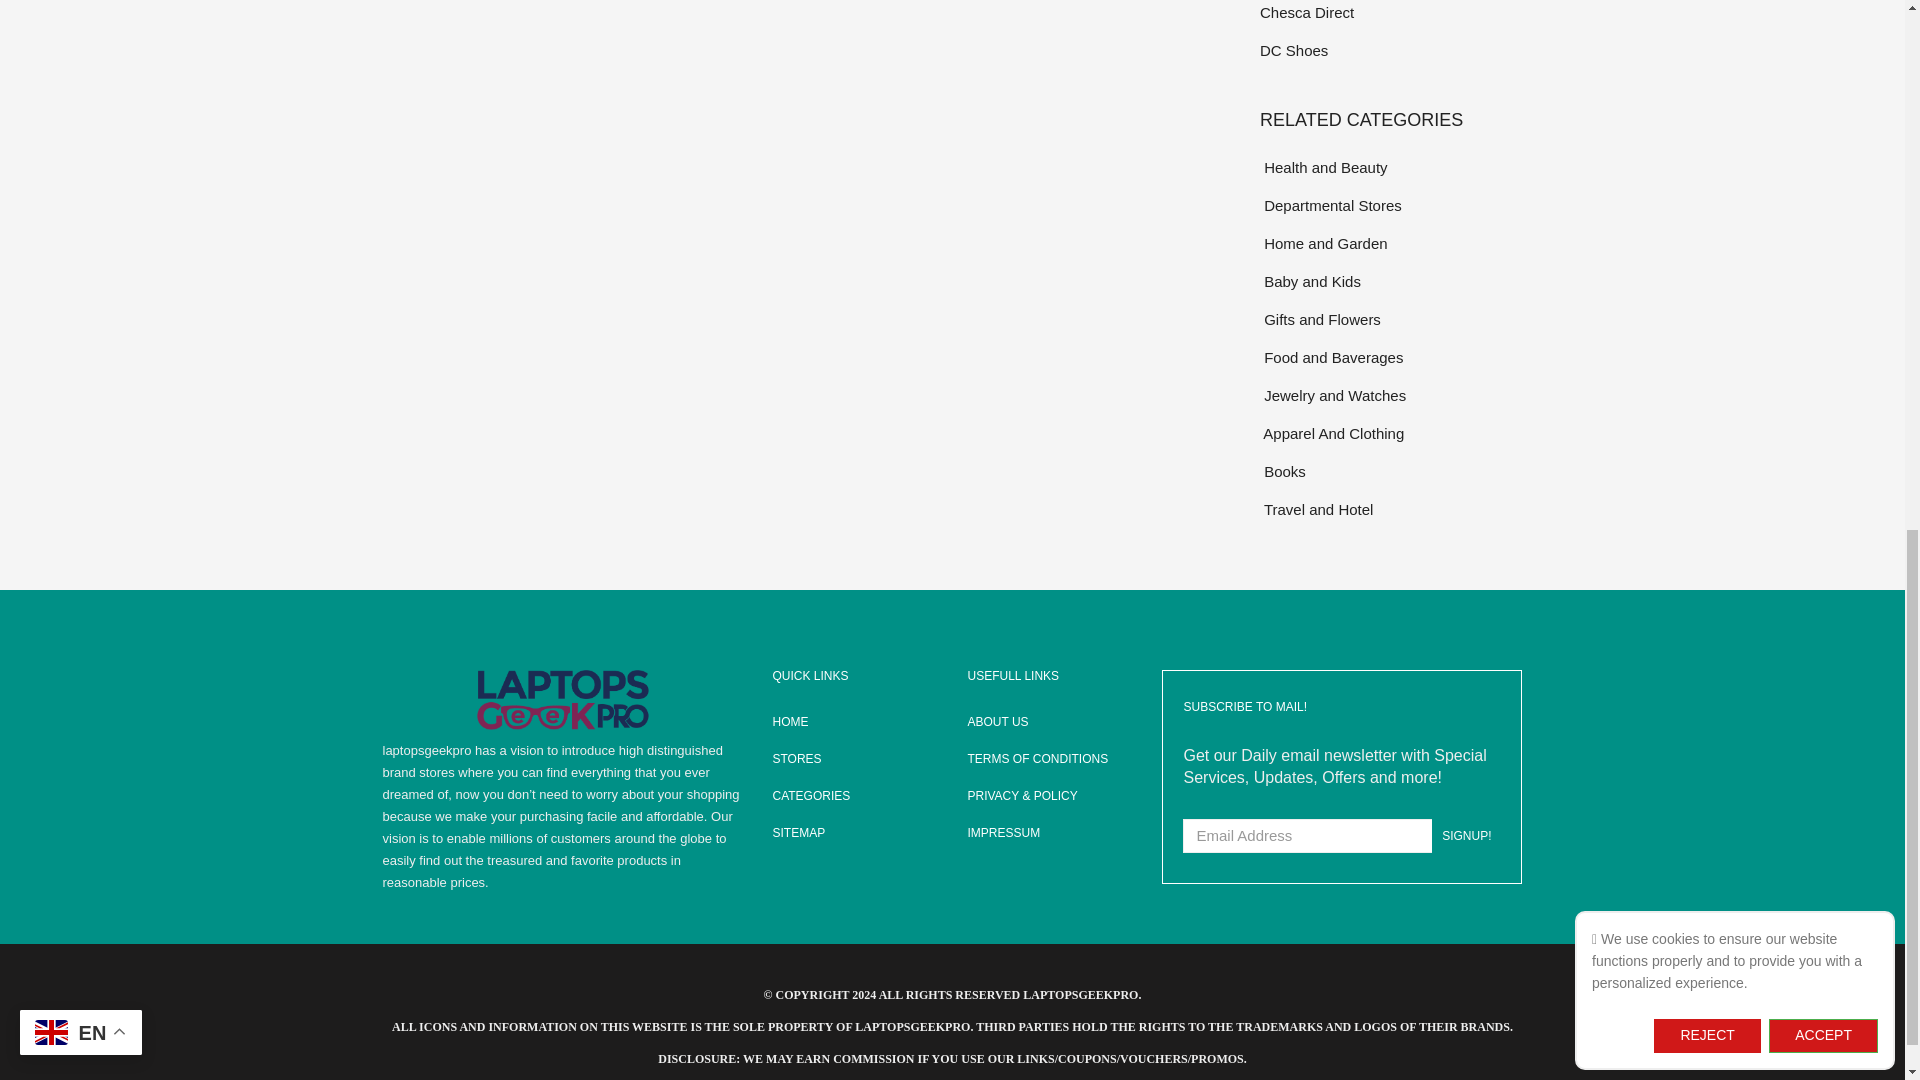 The height and width of the screenshot is (1080, 1920). What do you see at coordinates (1390, 396) in the screenshot?
I see ` Jewelry and Watches` at bounding box center [1390, 396].